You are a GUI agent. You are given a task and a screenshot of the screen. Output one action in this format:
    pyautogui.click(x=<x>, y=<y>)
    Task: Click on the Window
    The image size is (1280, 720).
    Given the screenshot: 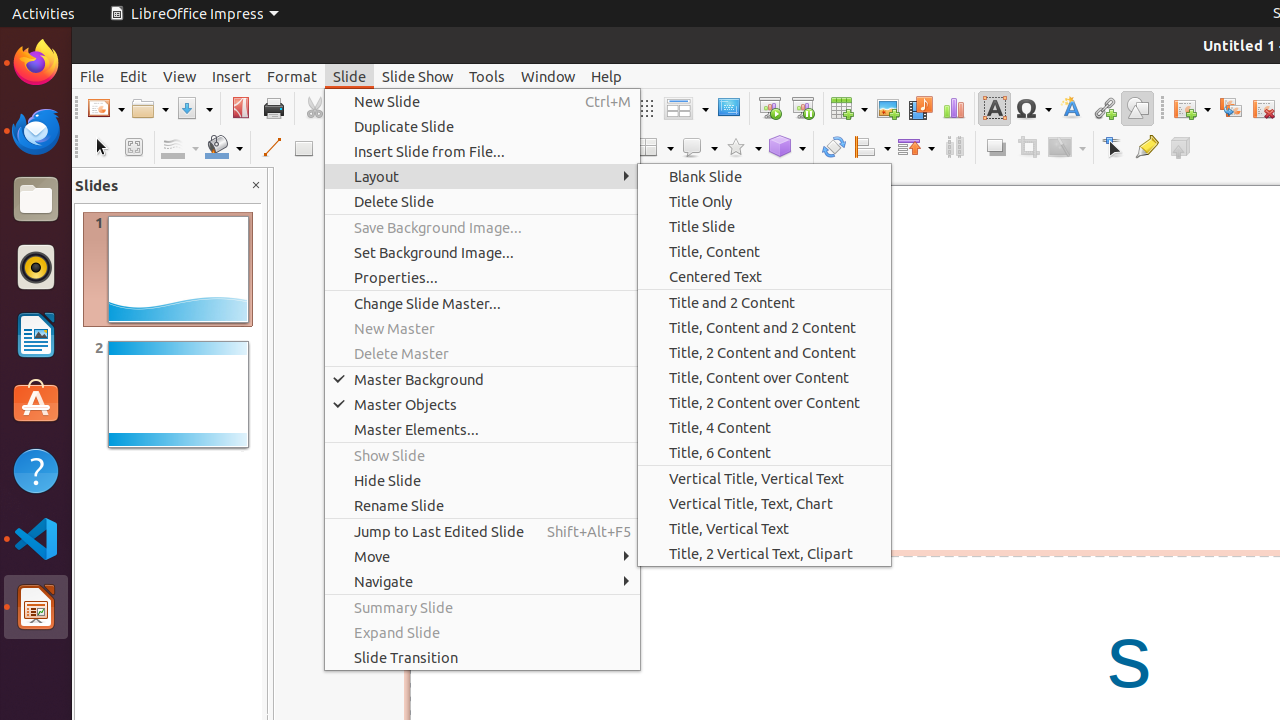 What is the action you would take?
    pyautogui.click(x=548, y=76)
    